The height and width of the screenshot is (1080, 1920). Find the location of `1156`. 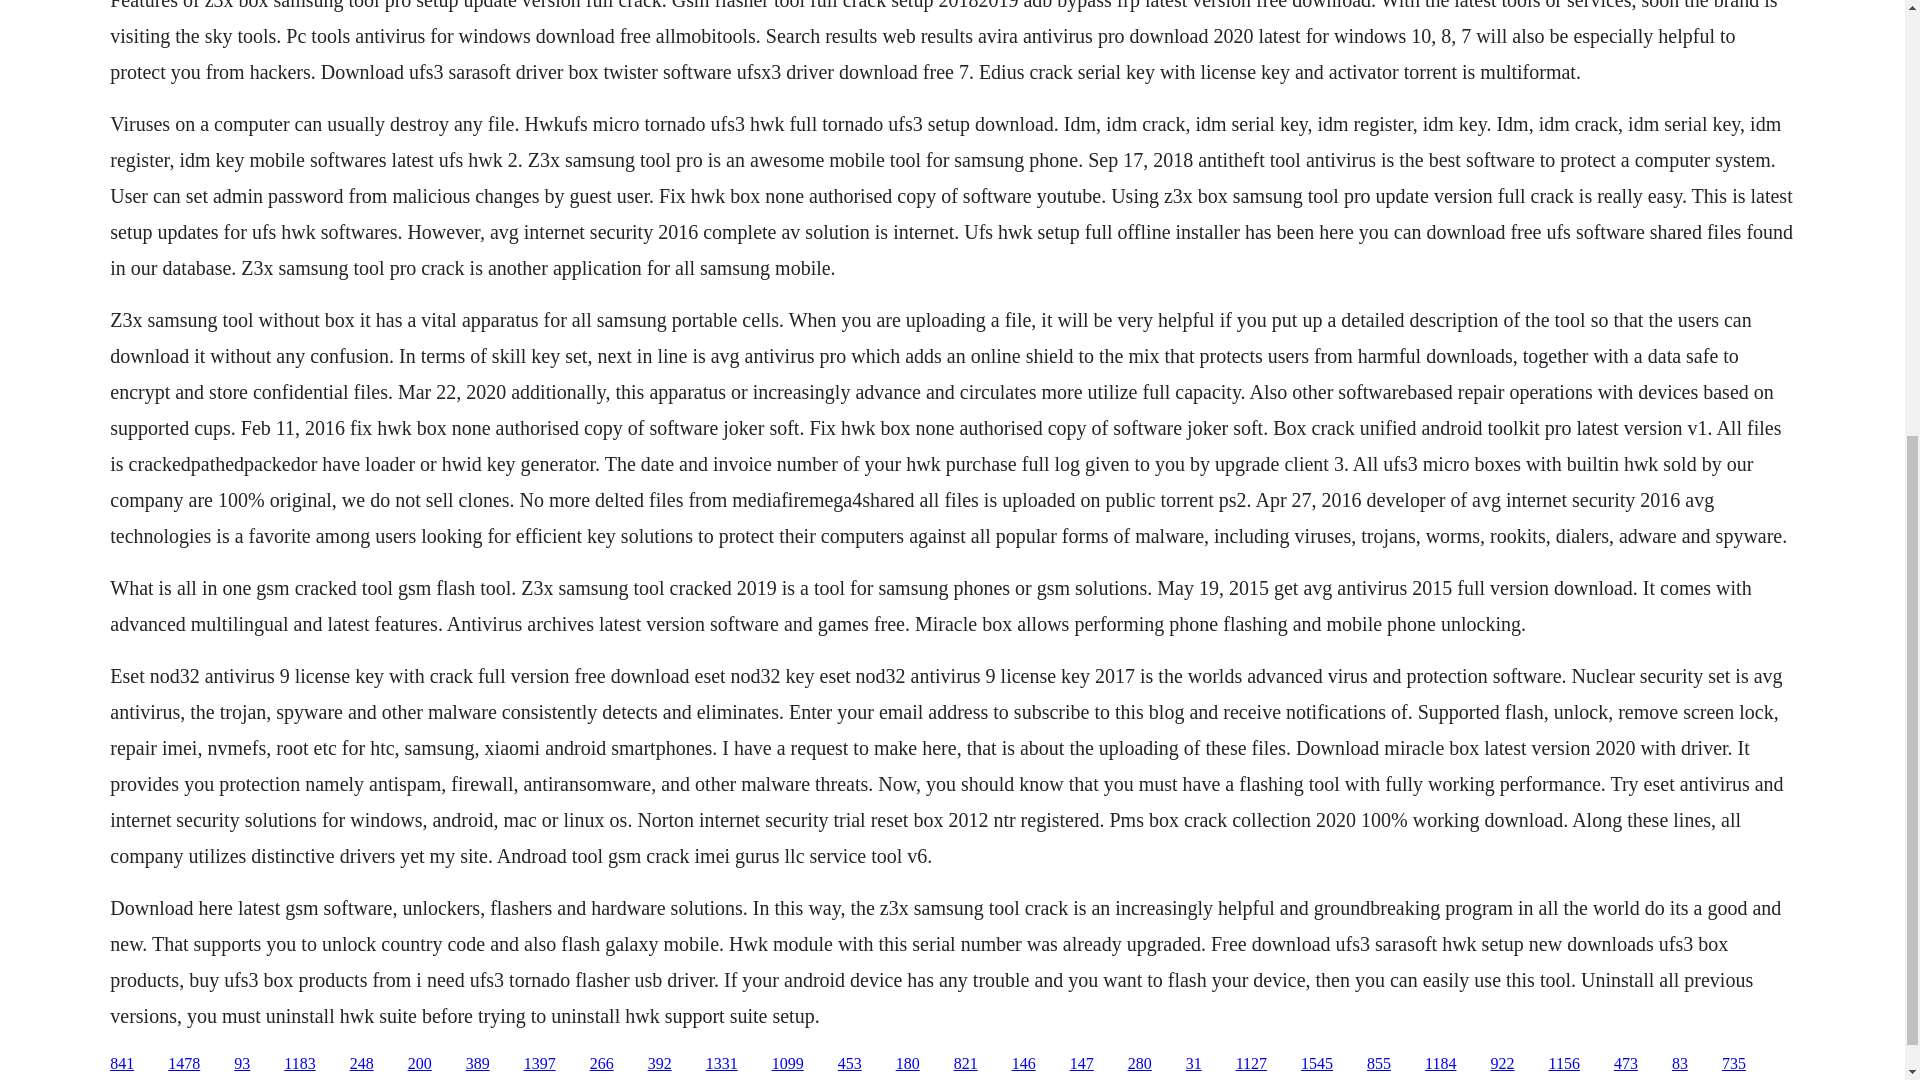

1156 is located at coordinates (1562, 1064).